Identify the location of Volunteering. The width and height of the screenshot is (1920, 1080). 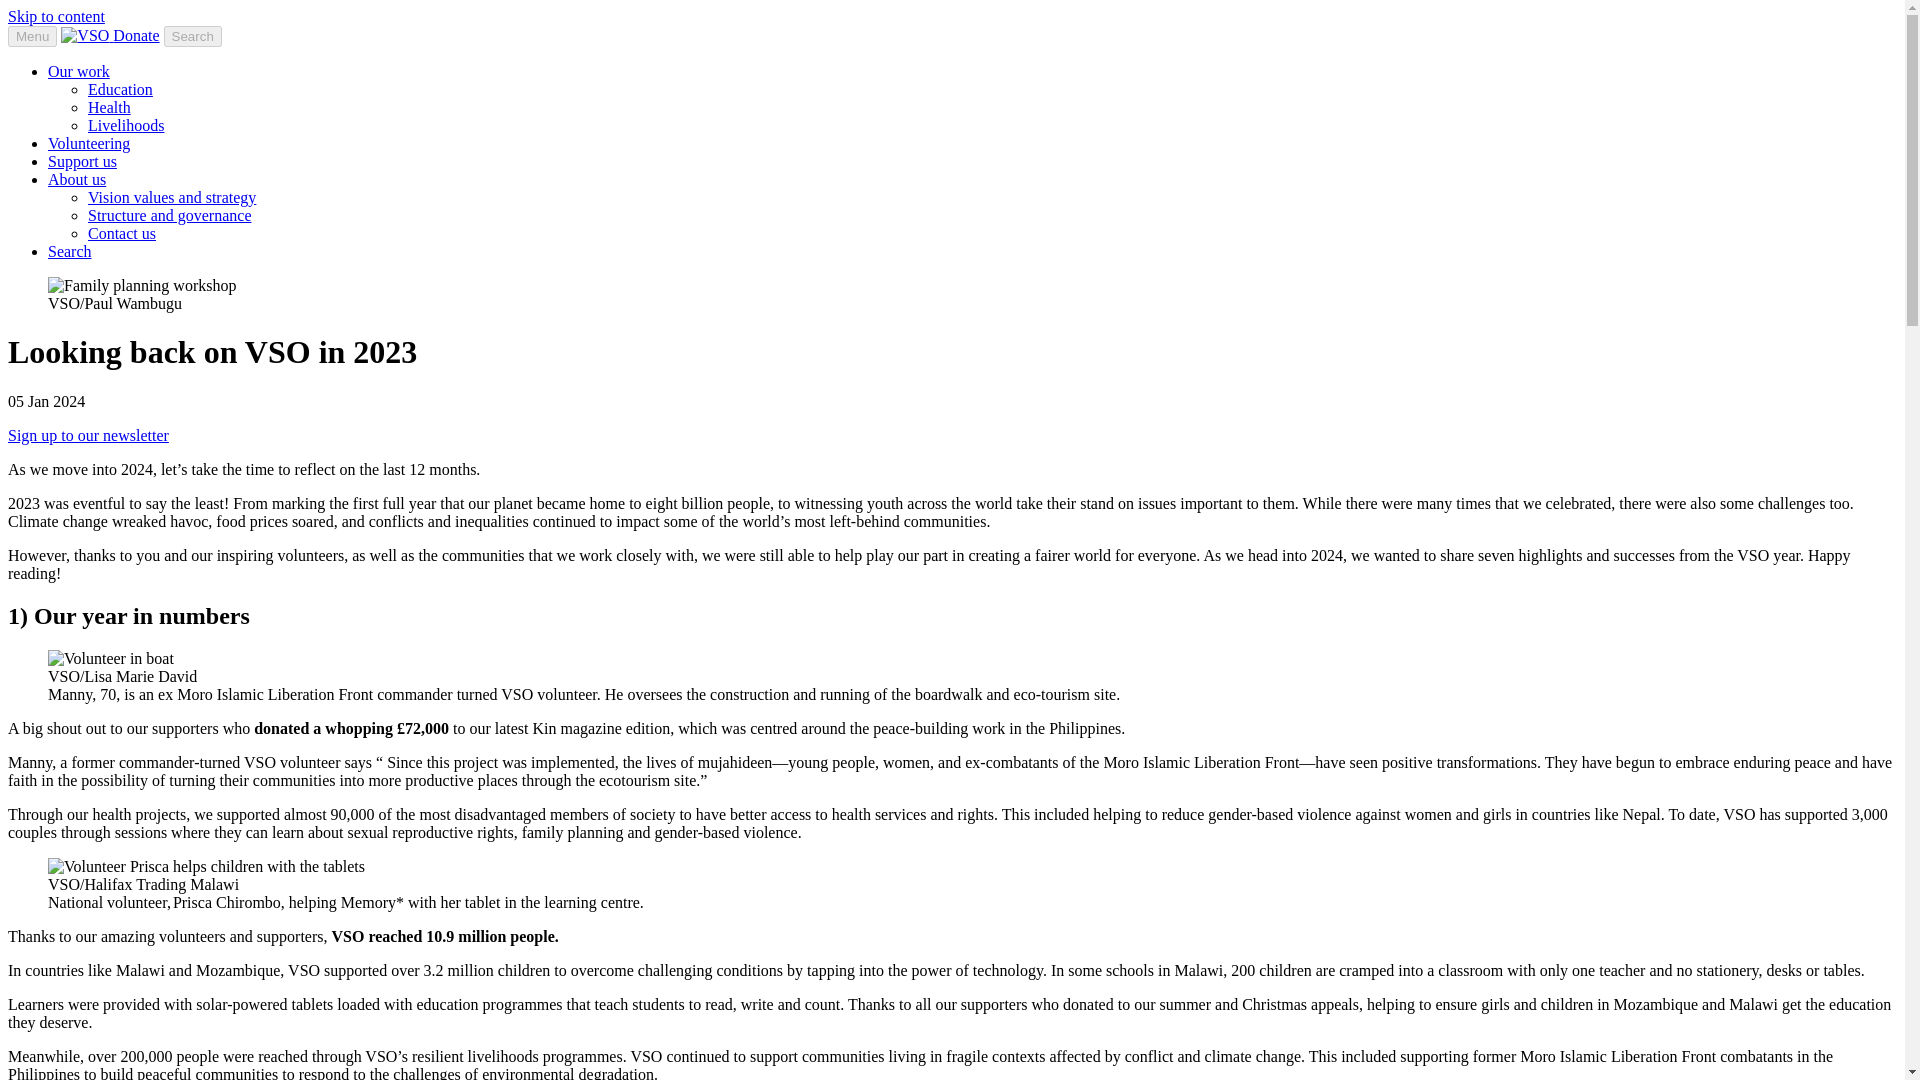
(89, 144).